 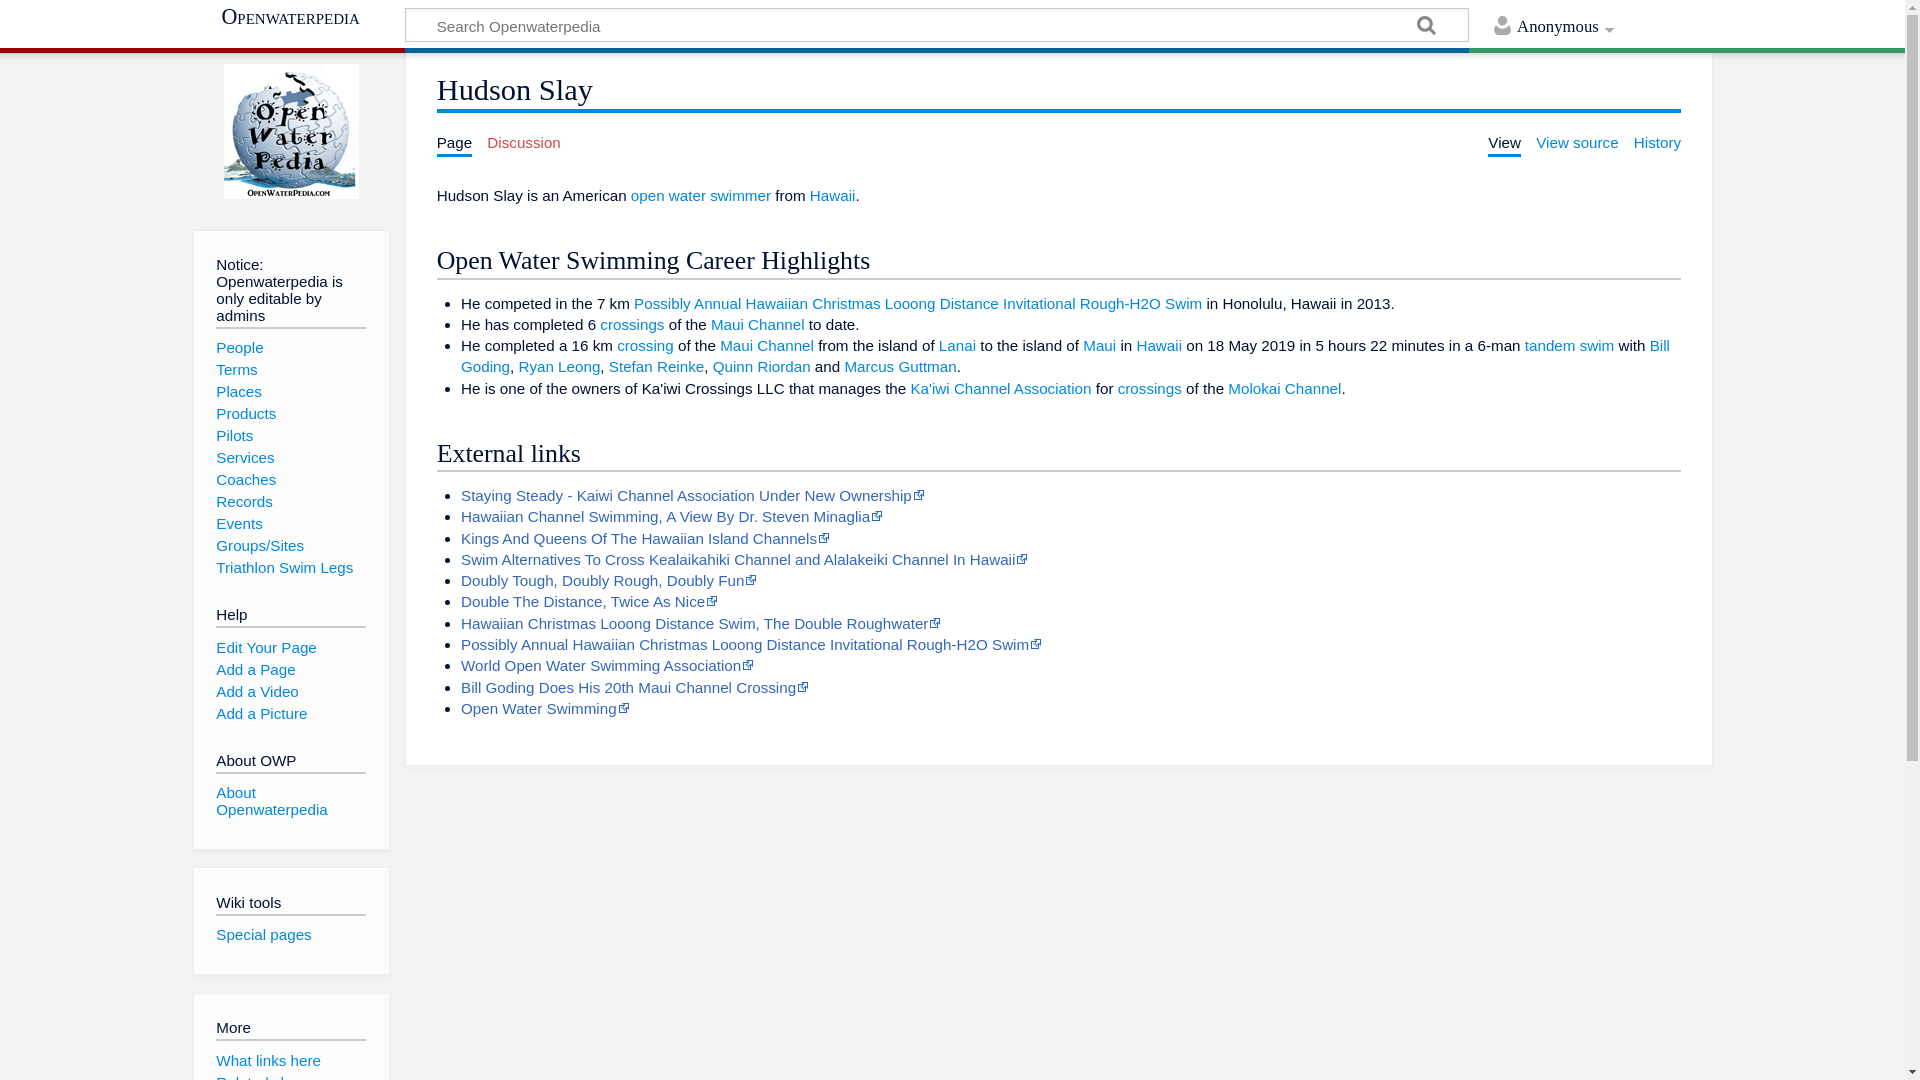 I want to click on Openwaterpedia, so click(x=298, y=16).